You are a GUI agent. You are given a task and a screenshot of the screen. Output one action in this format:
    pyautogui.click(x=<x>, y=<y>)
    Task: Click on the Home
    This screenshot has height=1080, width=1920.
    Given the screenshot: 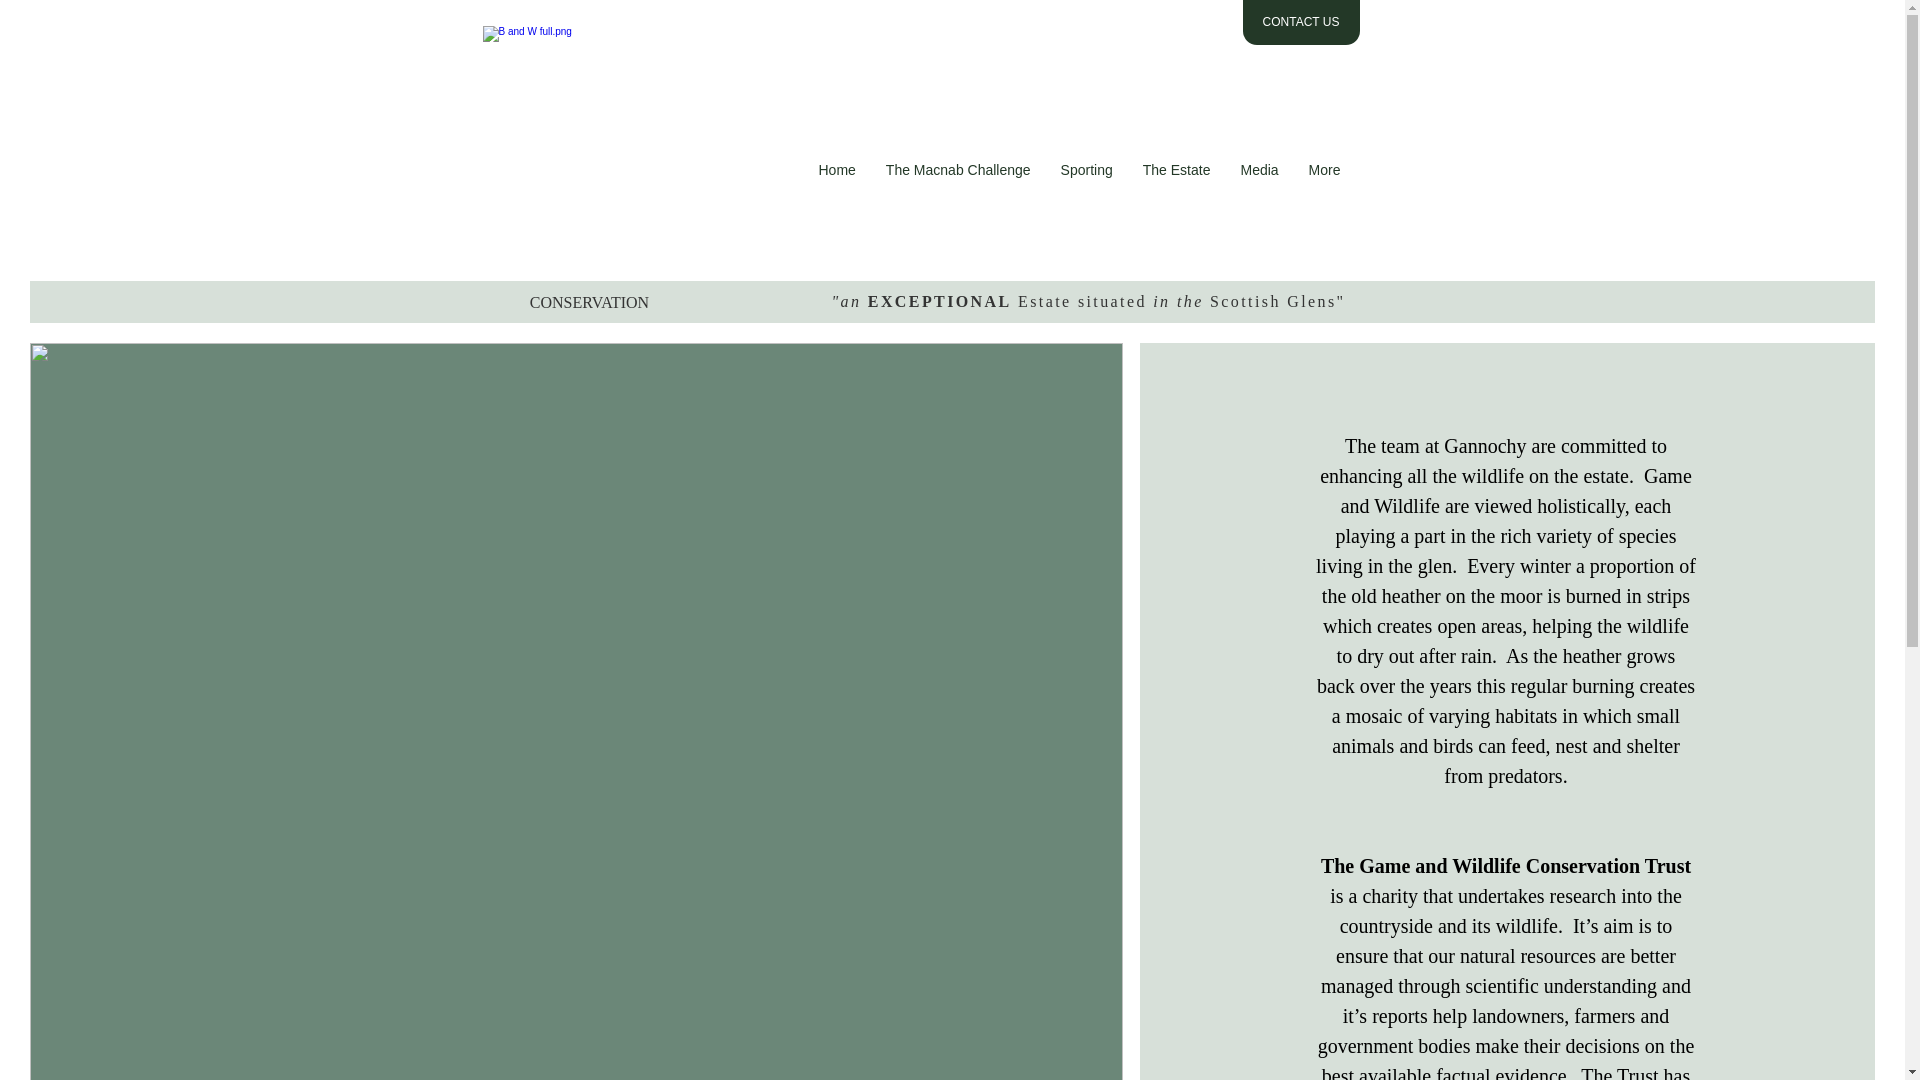 What is the action you would take?
    pyautogui.click(x=836, y=185)
    